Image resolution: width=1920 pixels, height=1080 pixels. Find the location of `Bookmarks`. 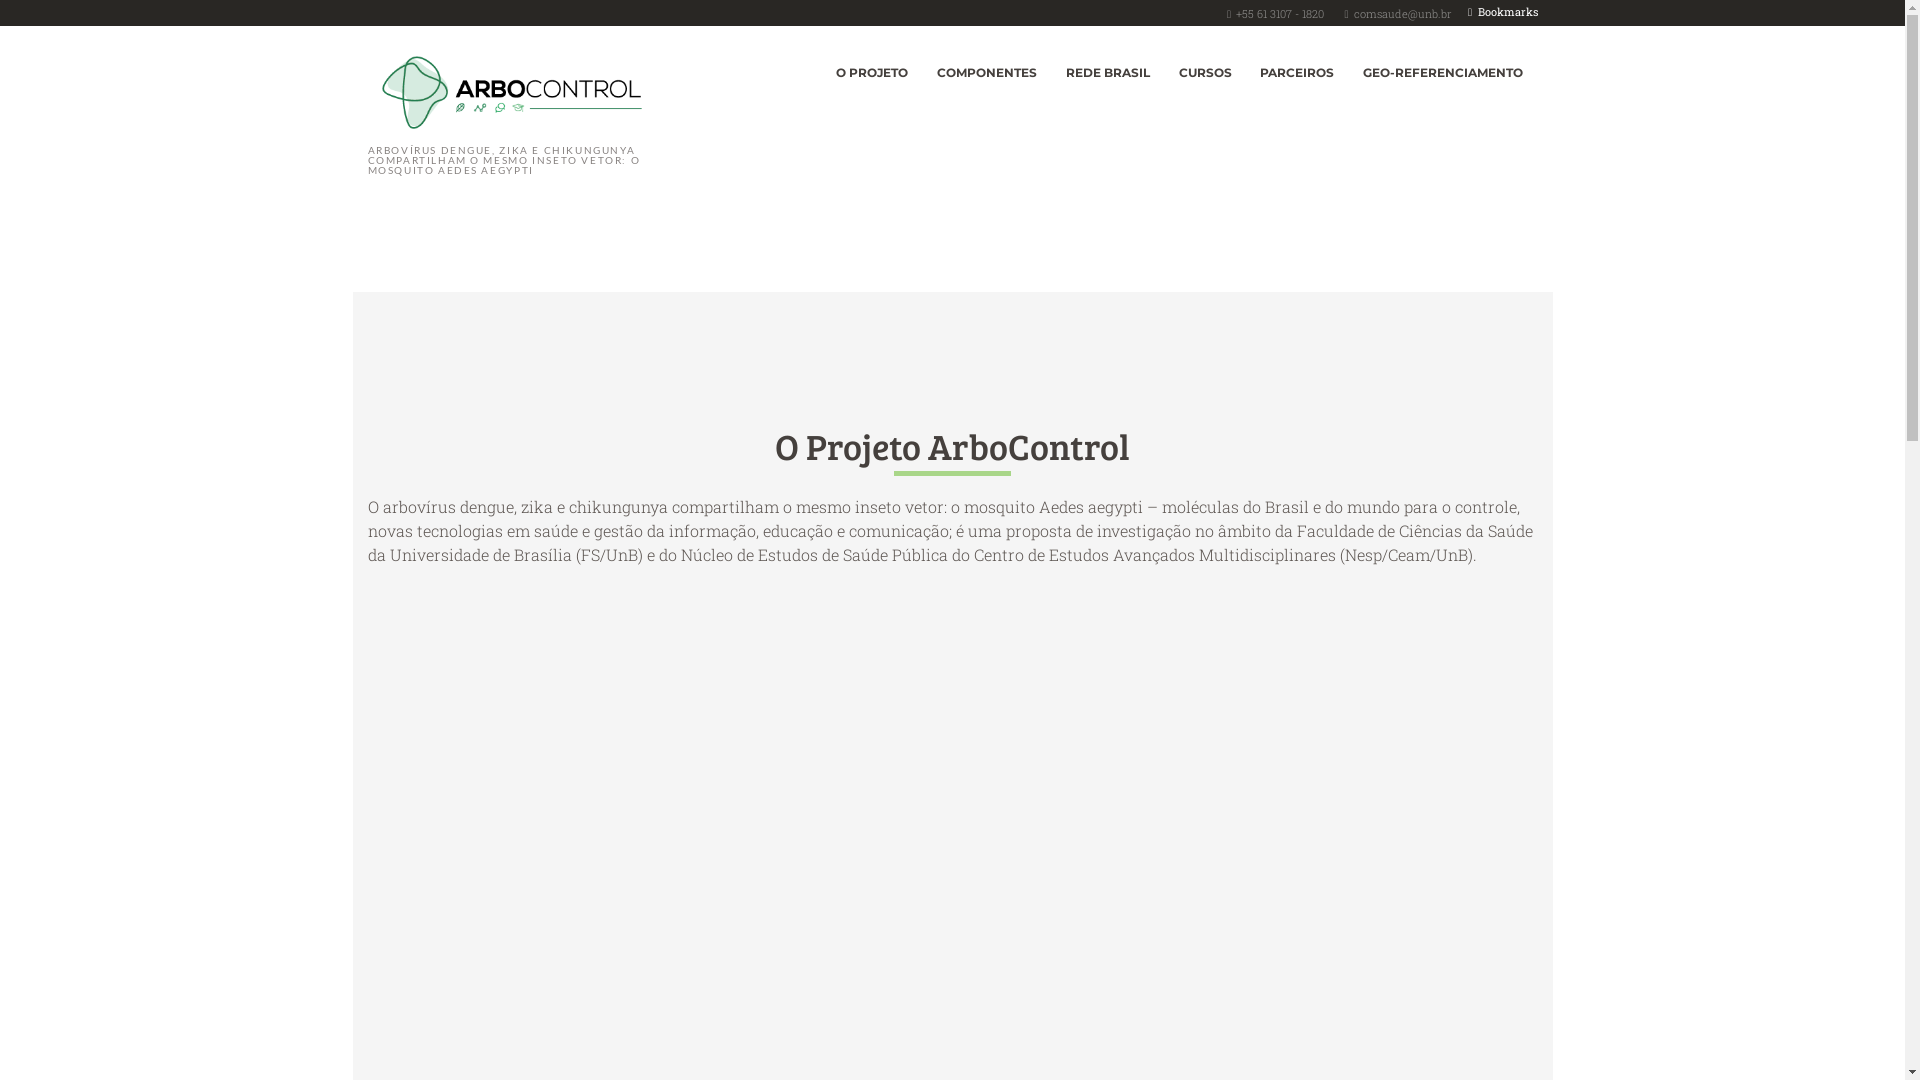

Bookmarks is located at coordinates (1503, 12).